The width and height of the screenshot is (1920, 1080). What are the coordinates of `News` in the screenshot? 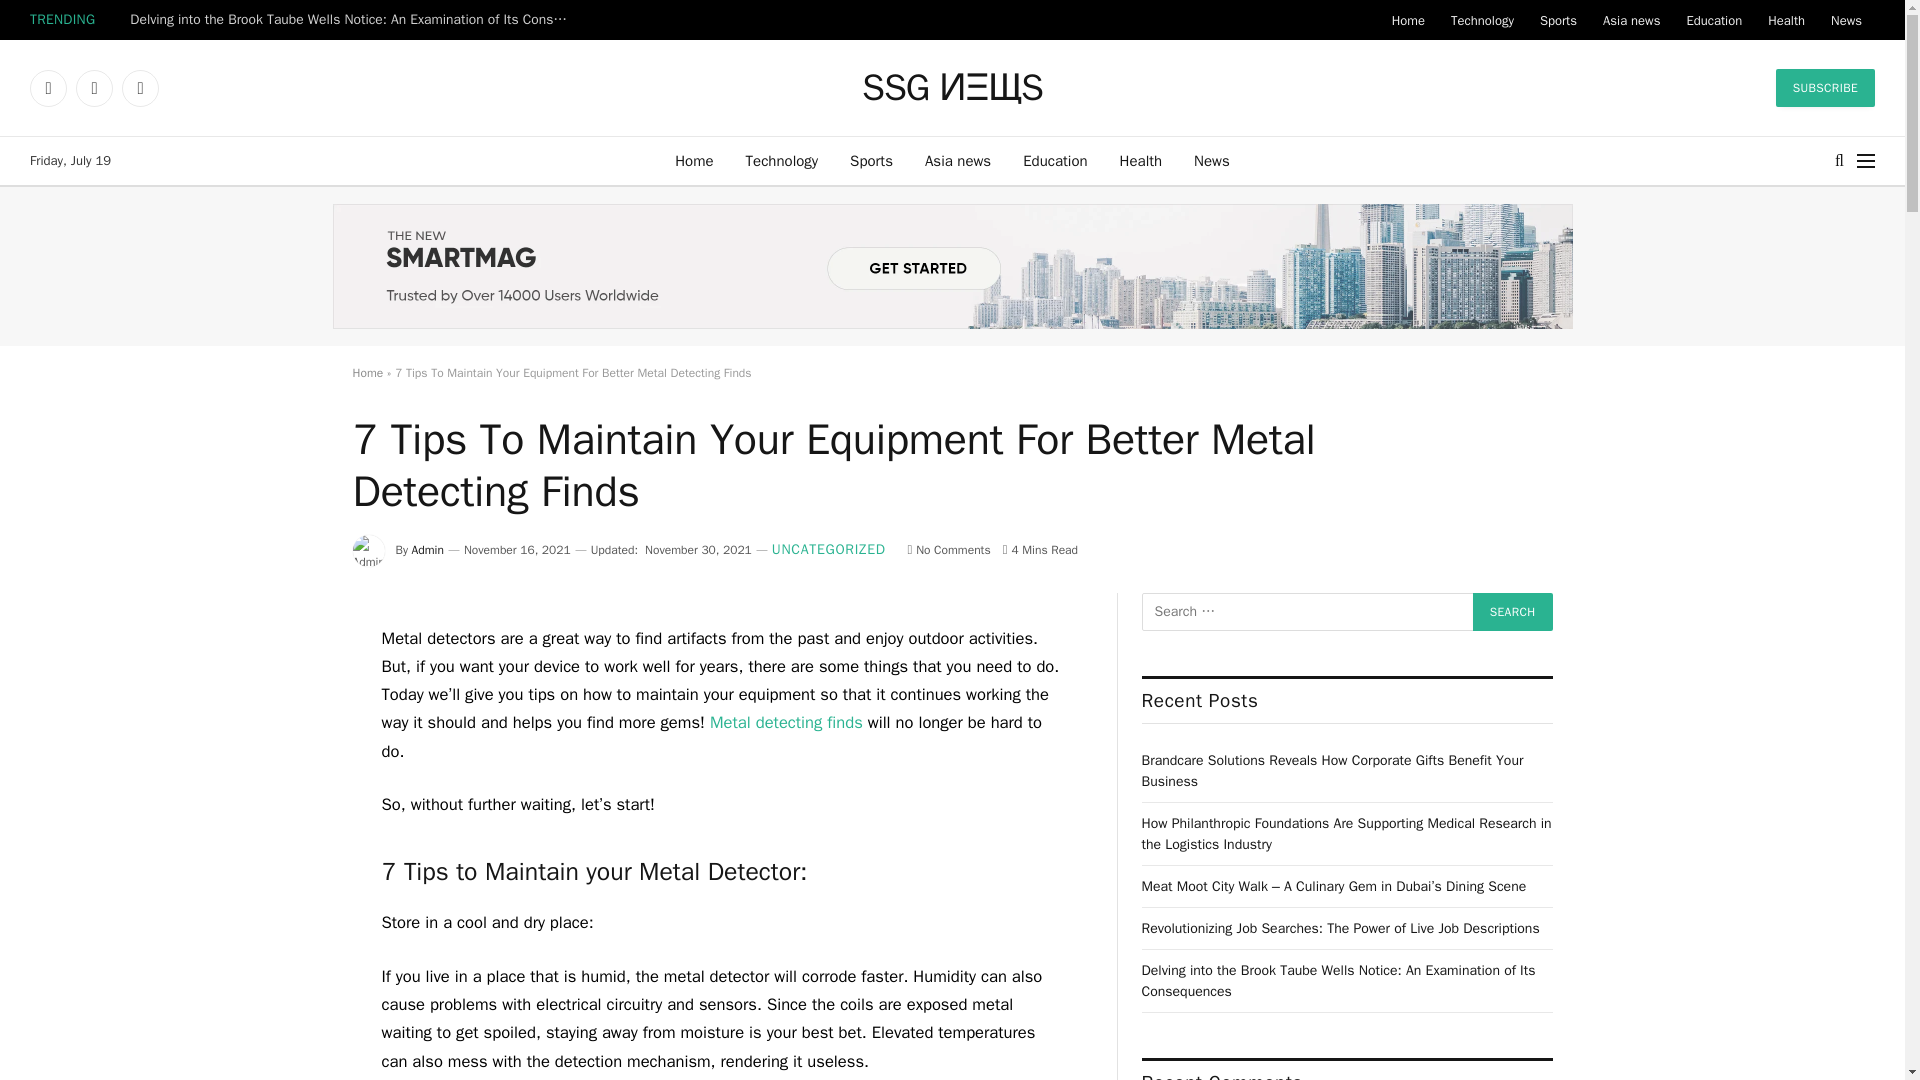 It's located at (1846, 20).